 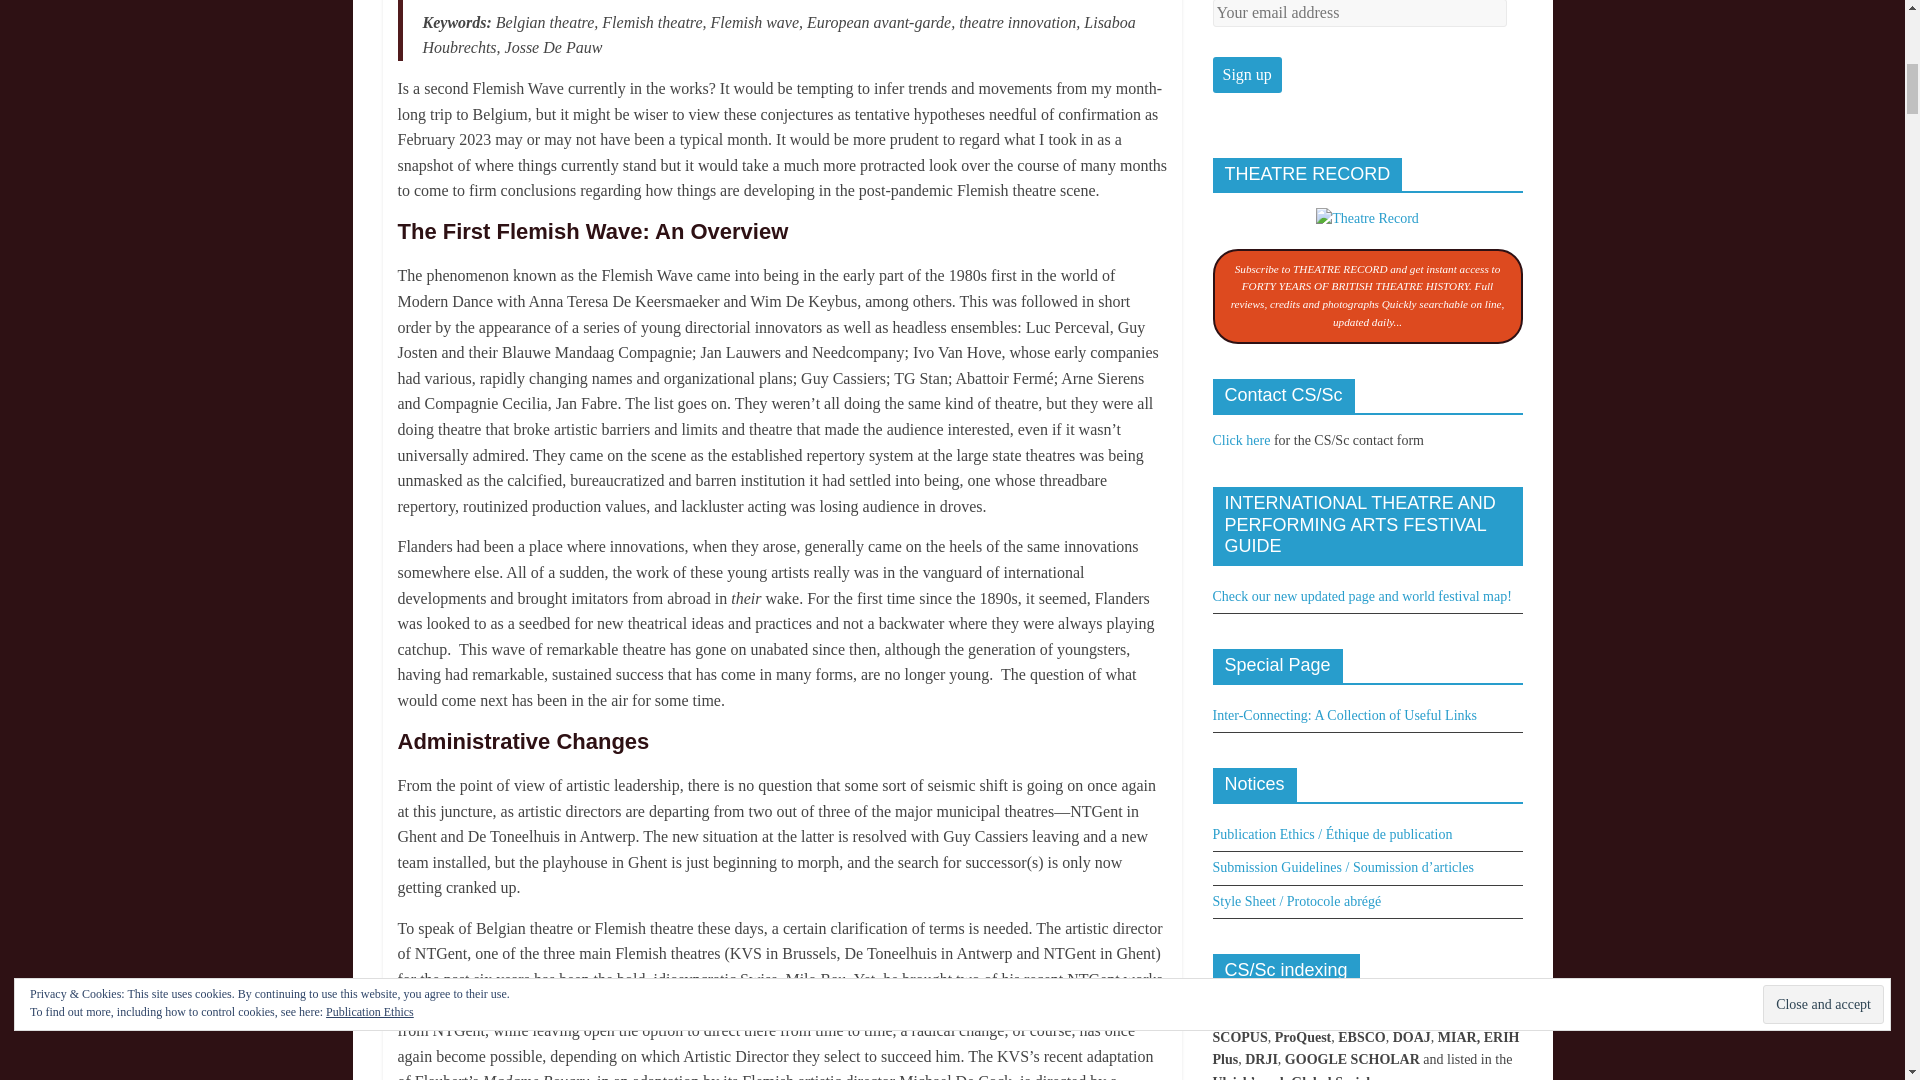 I want to click on Check our new updated page and world festival map!, so click(x=1361, y=596).